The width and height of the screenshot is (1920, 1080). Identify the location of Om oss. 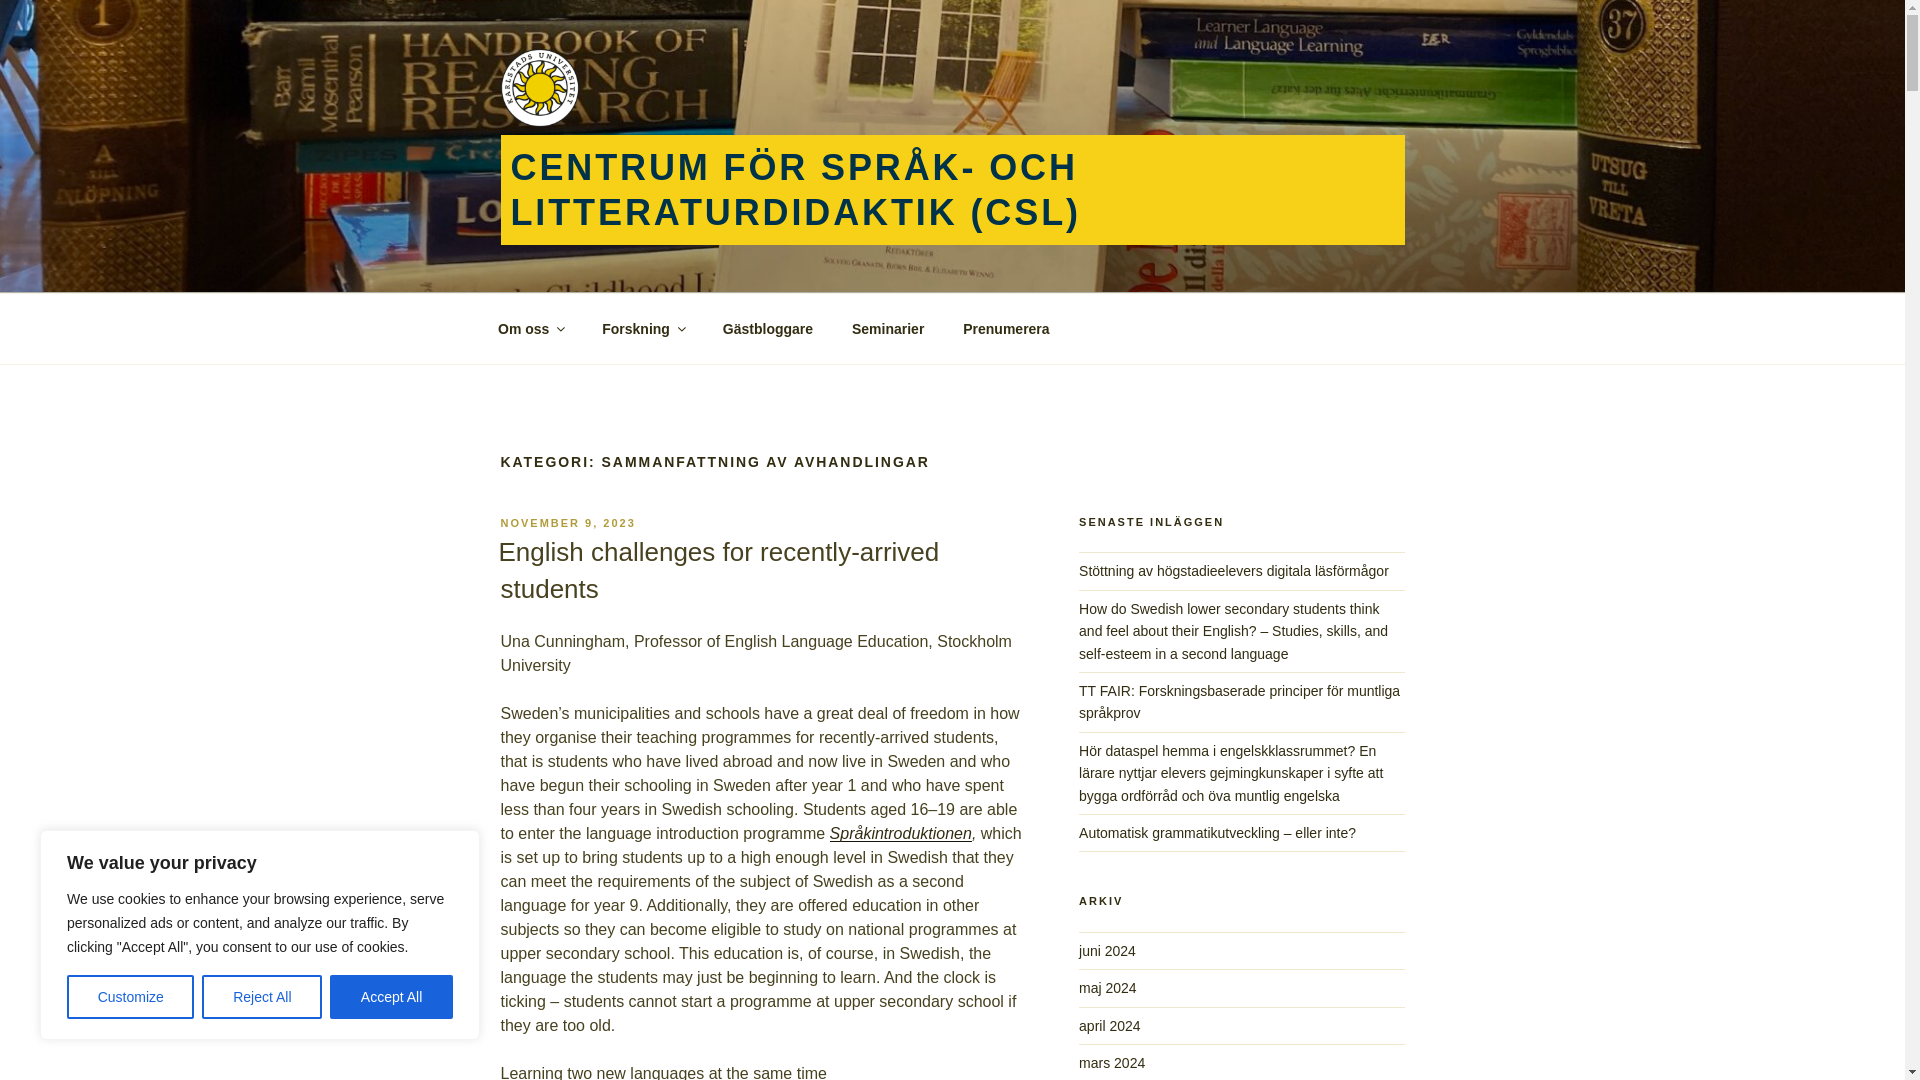
(530, 328).